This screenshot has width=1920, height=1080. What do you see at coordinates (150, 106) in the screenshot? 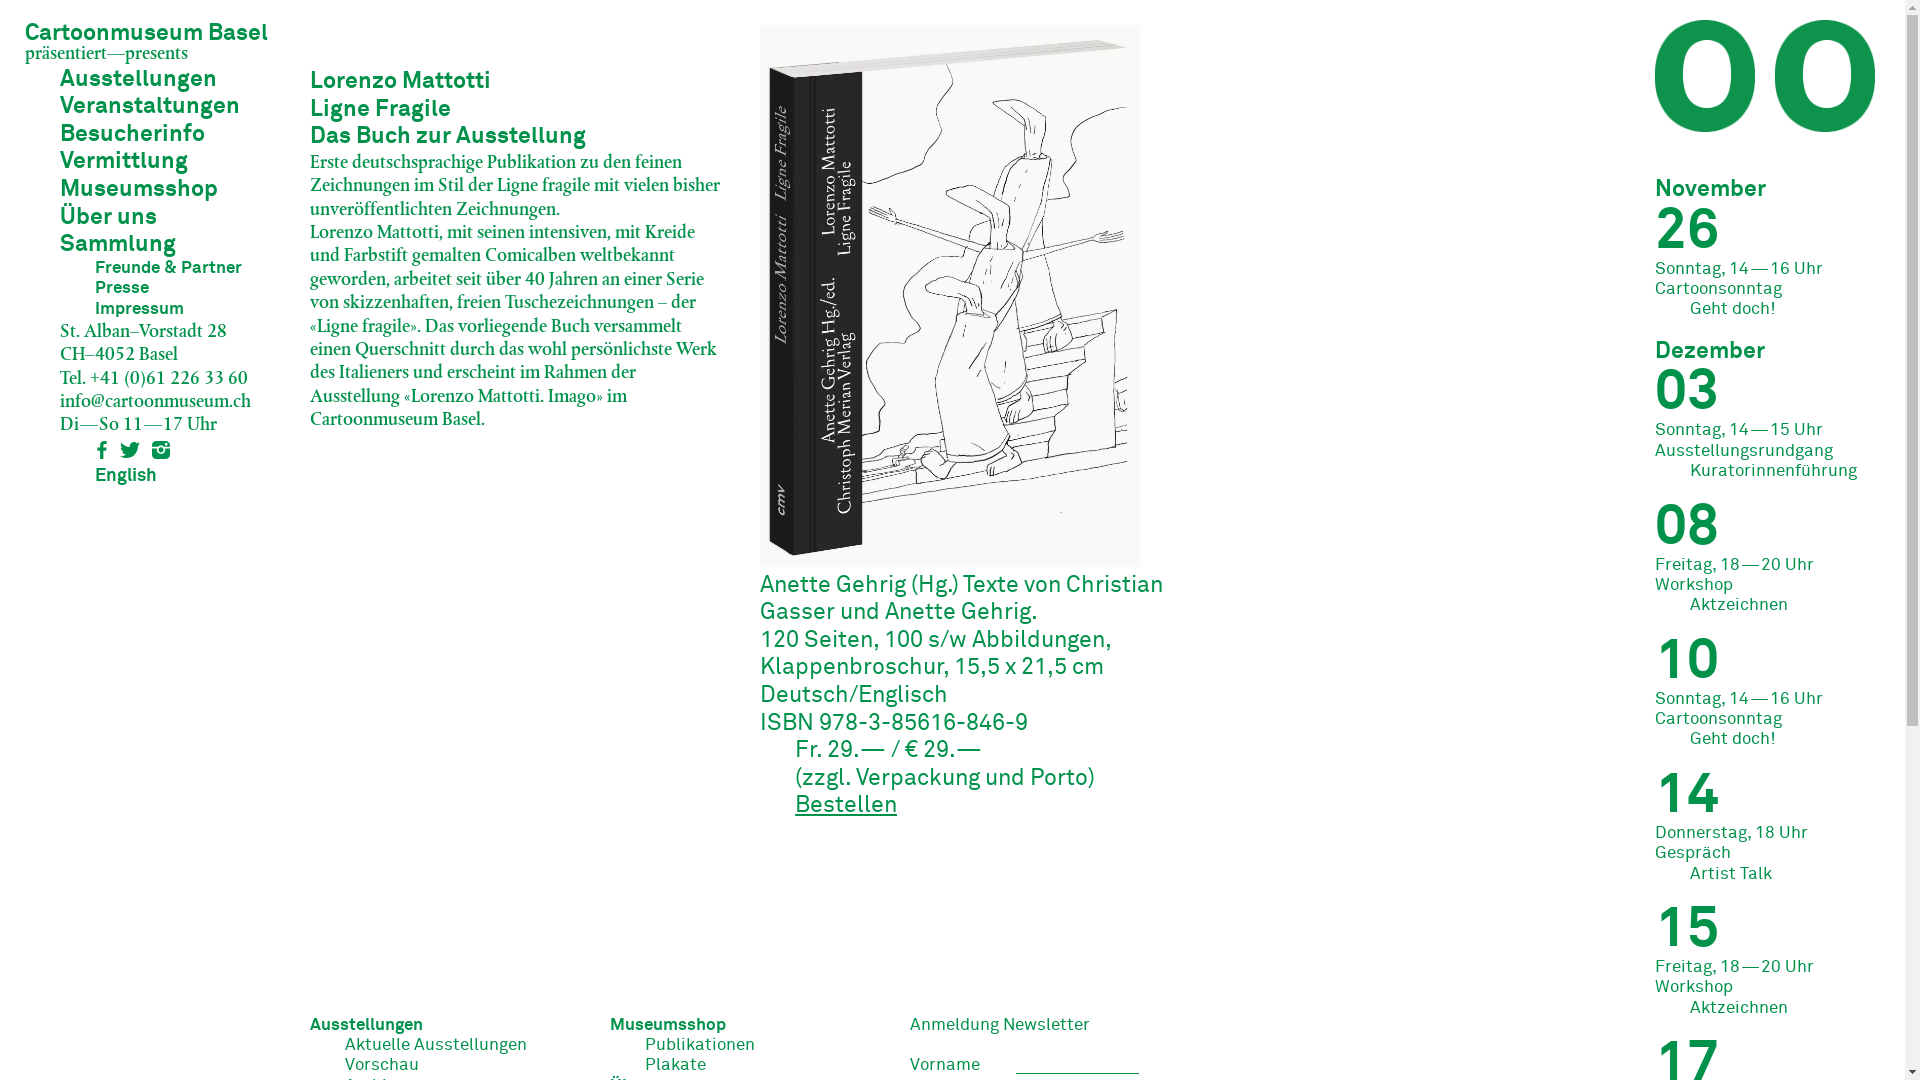
I see `Veranstaltungen` at bounding box center [150, 106].